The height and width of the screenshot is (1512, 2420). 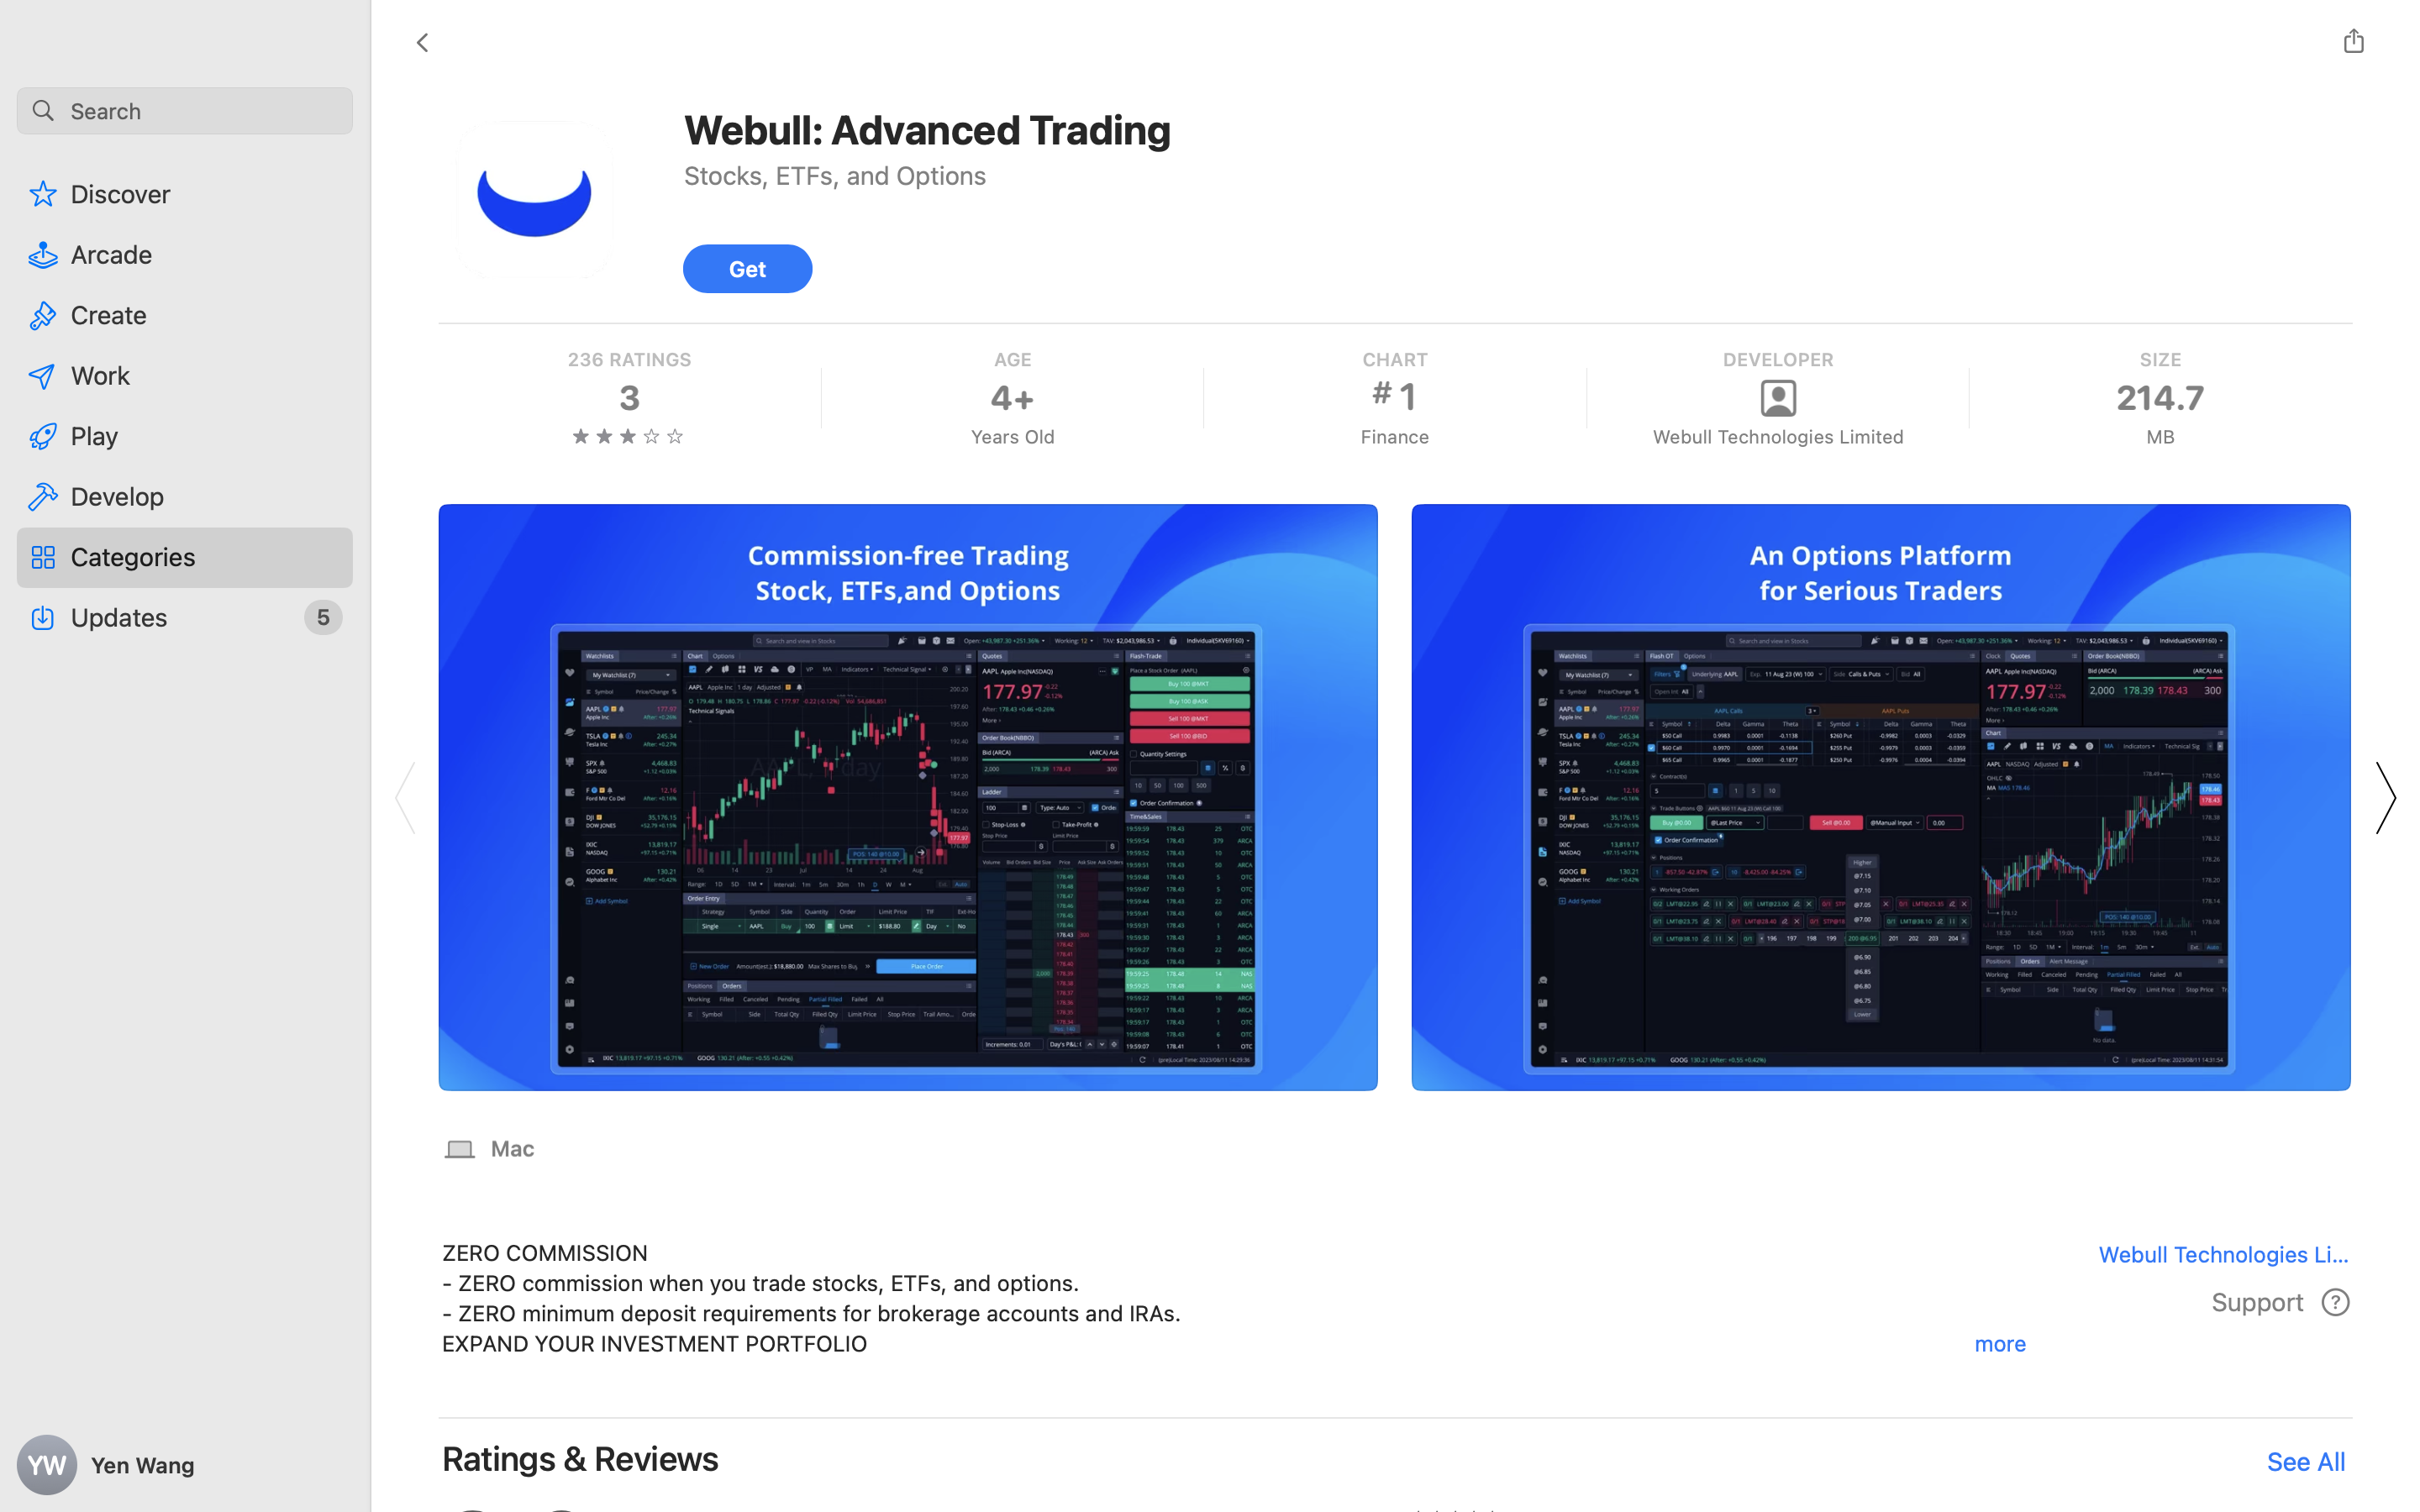 I want to click on Finance, so click(x=1394, y=437).